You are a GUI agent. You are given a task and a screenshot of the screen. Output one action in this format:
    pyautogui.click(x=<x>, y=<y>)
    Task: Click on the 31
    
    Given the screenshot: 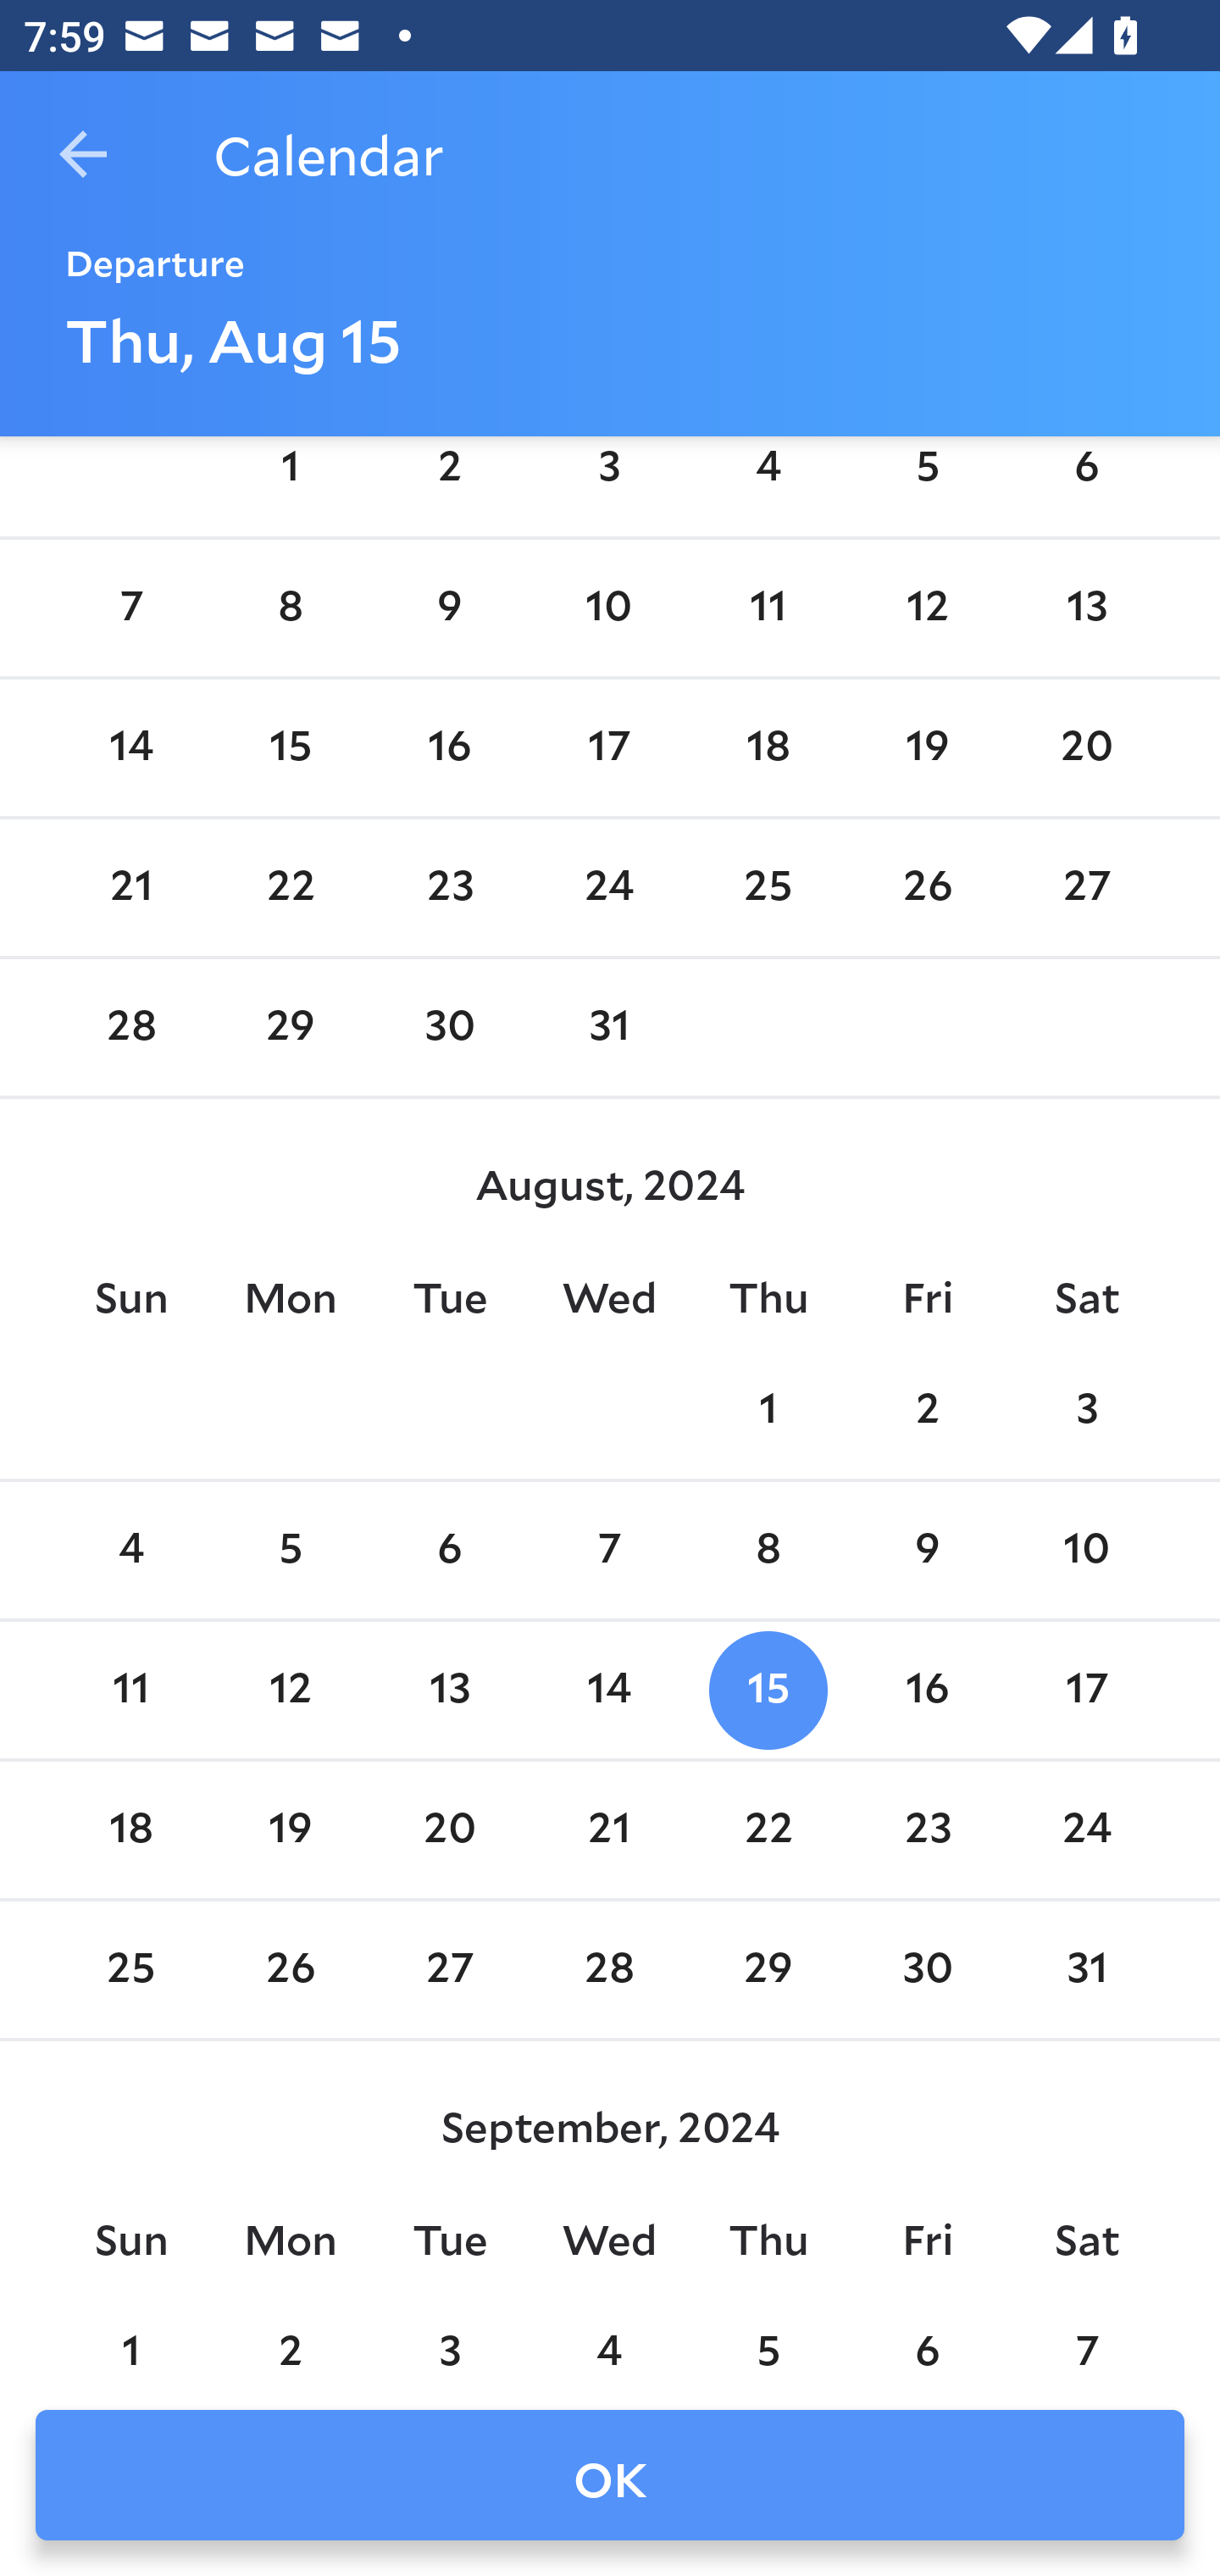 What is the action you would take?
    pyautogui.click(x=609, y=1027)
    